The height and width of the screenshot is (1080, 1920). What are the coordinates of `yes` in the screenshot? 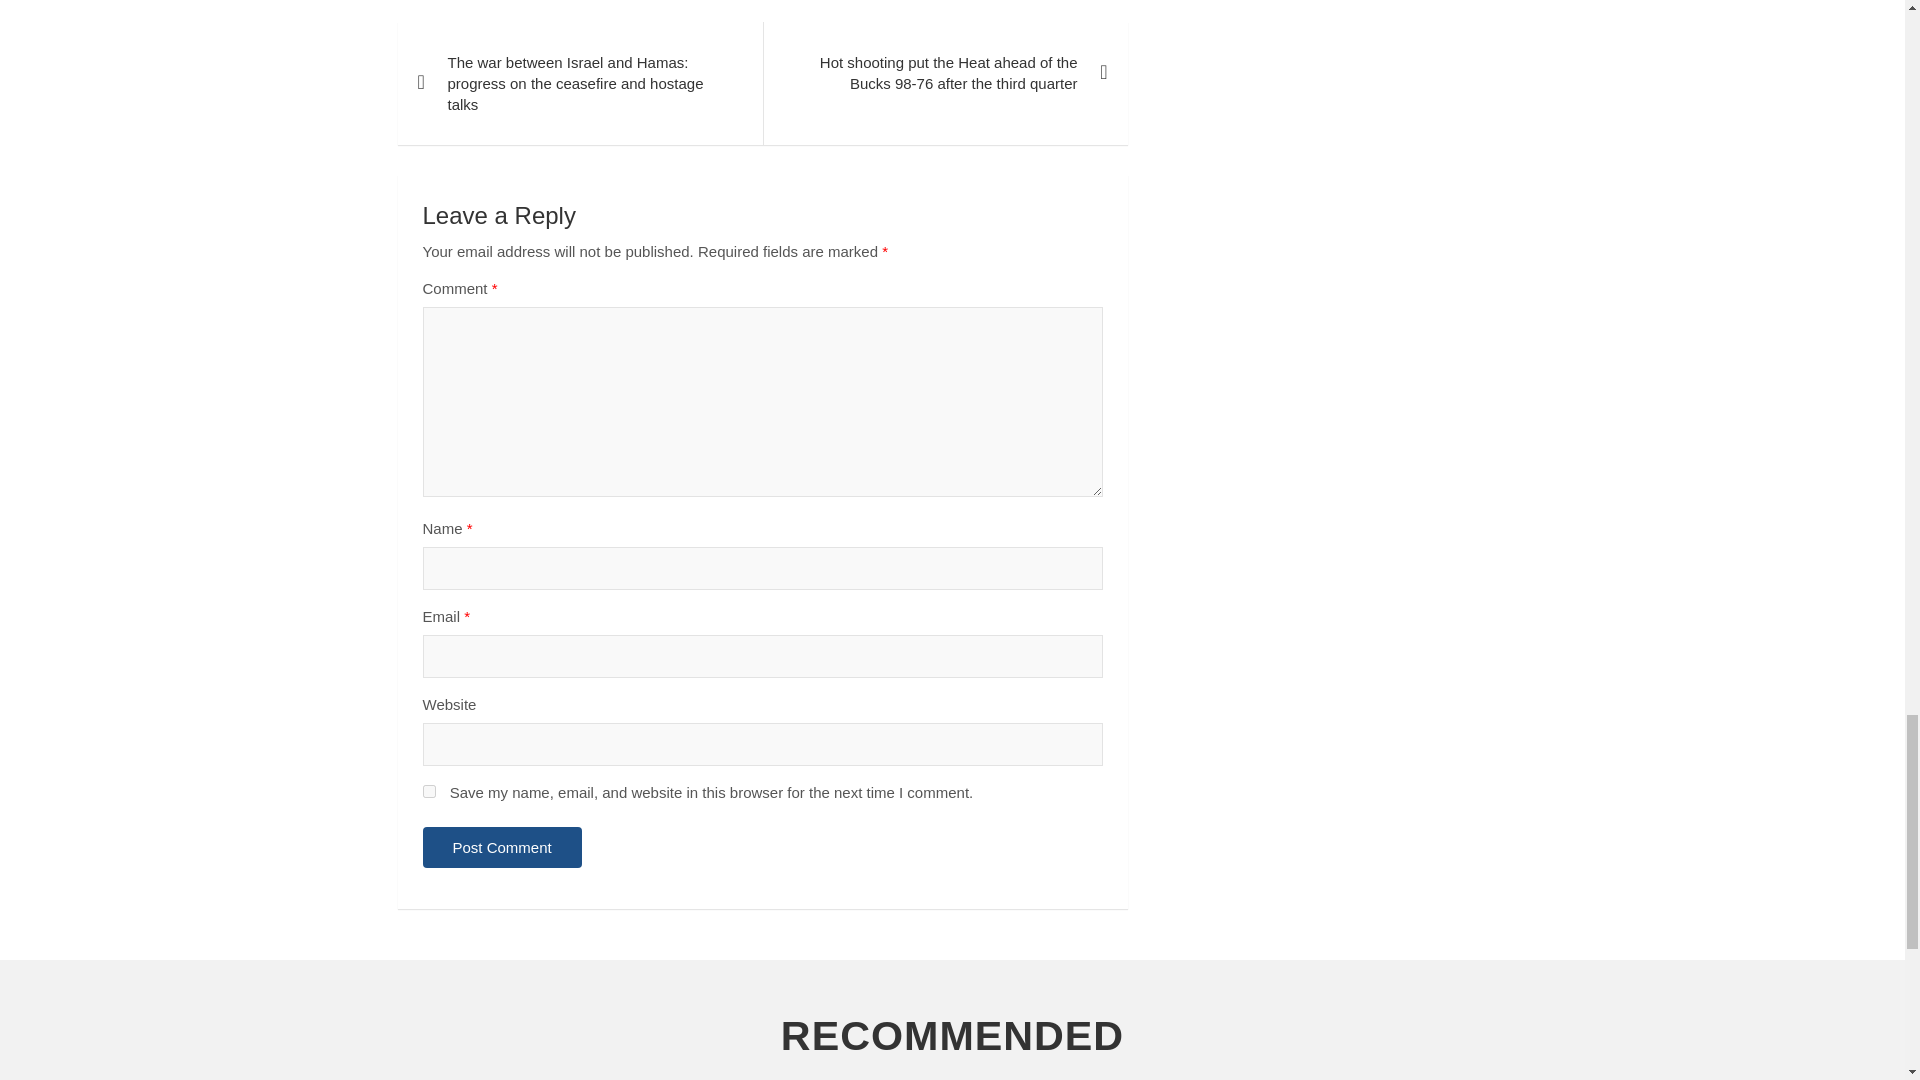 It's located at (428, 792).